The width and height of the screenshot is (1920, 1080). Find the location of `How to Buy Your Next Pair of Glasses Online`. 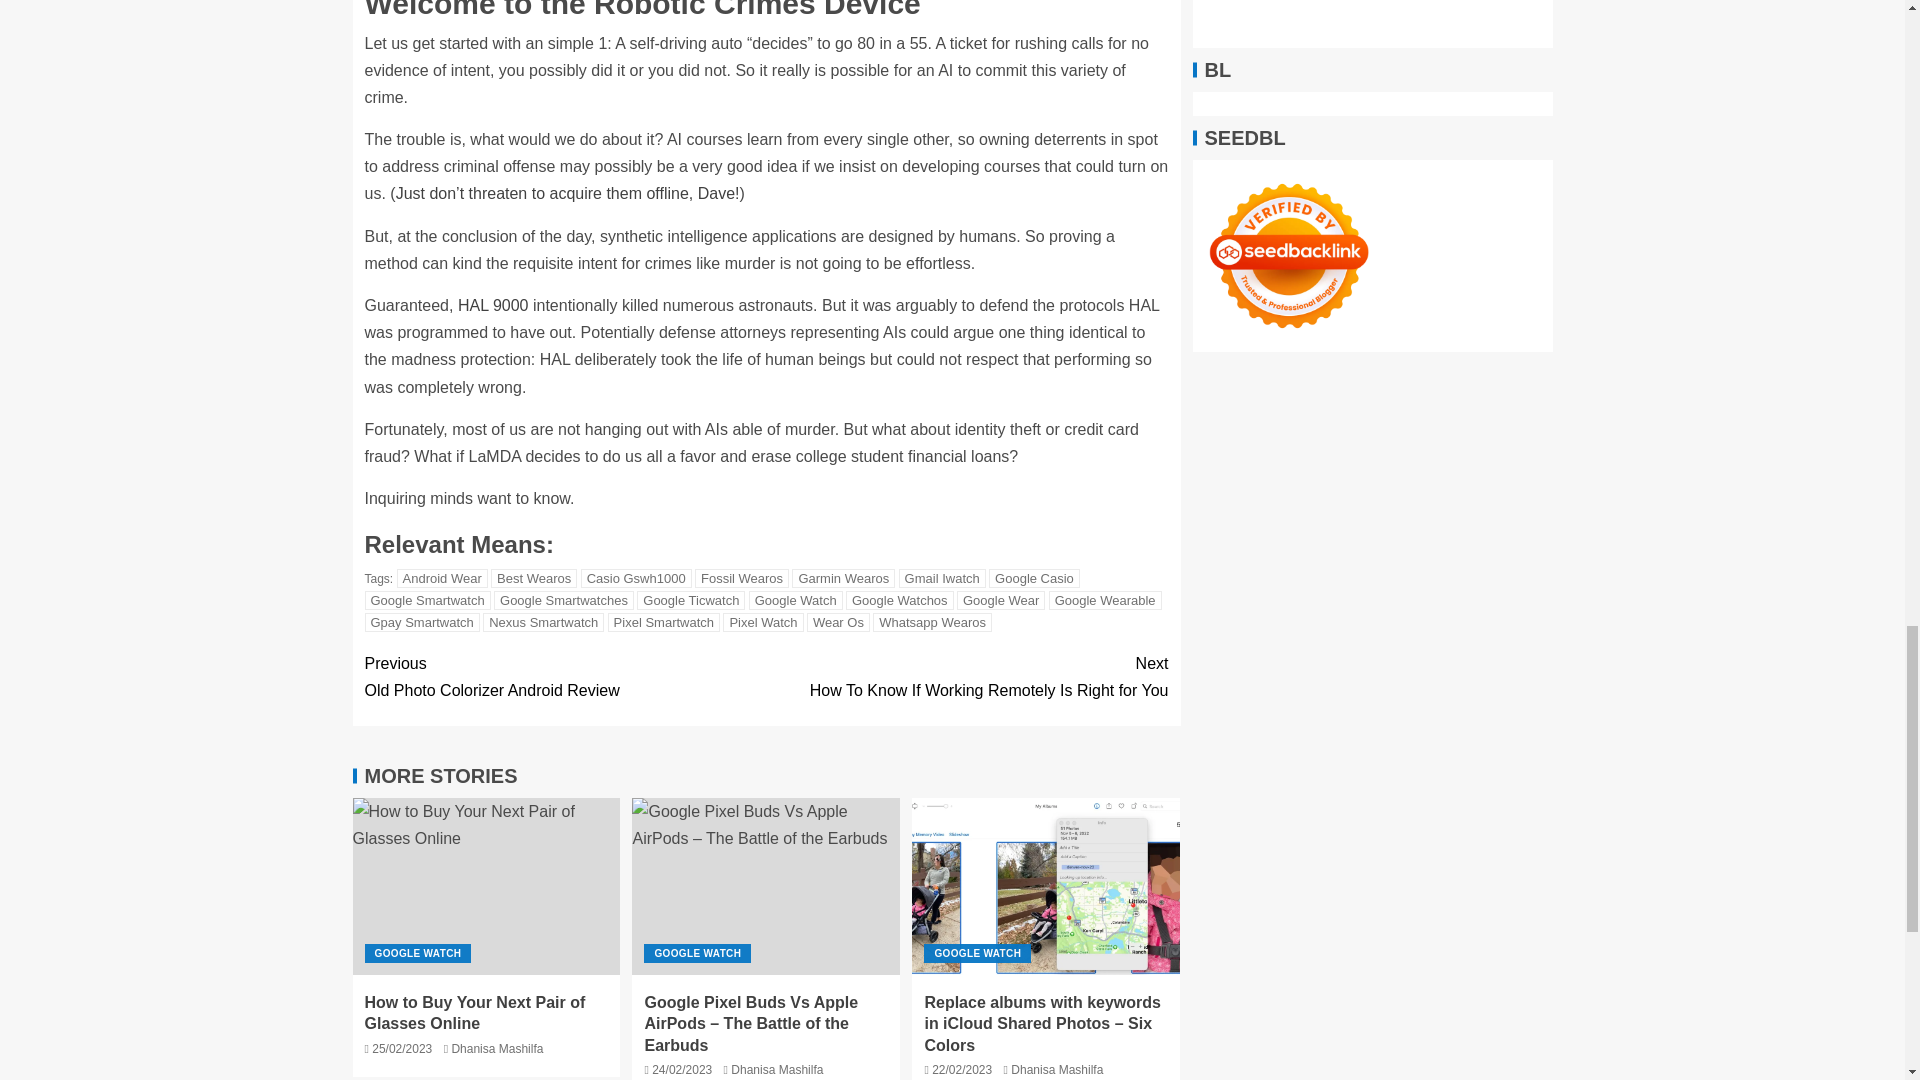

How to Buy Your Next Pair of Glasses Online is located at coordinates (486, 886).